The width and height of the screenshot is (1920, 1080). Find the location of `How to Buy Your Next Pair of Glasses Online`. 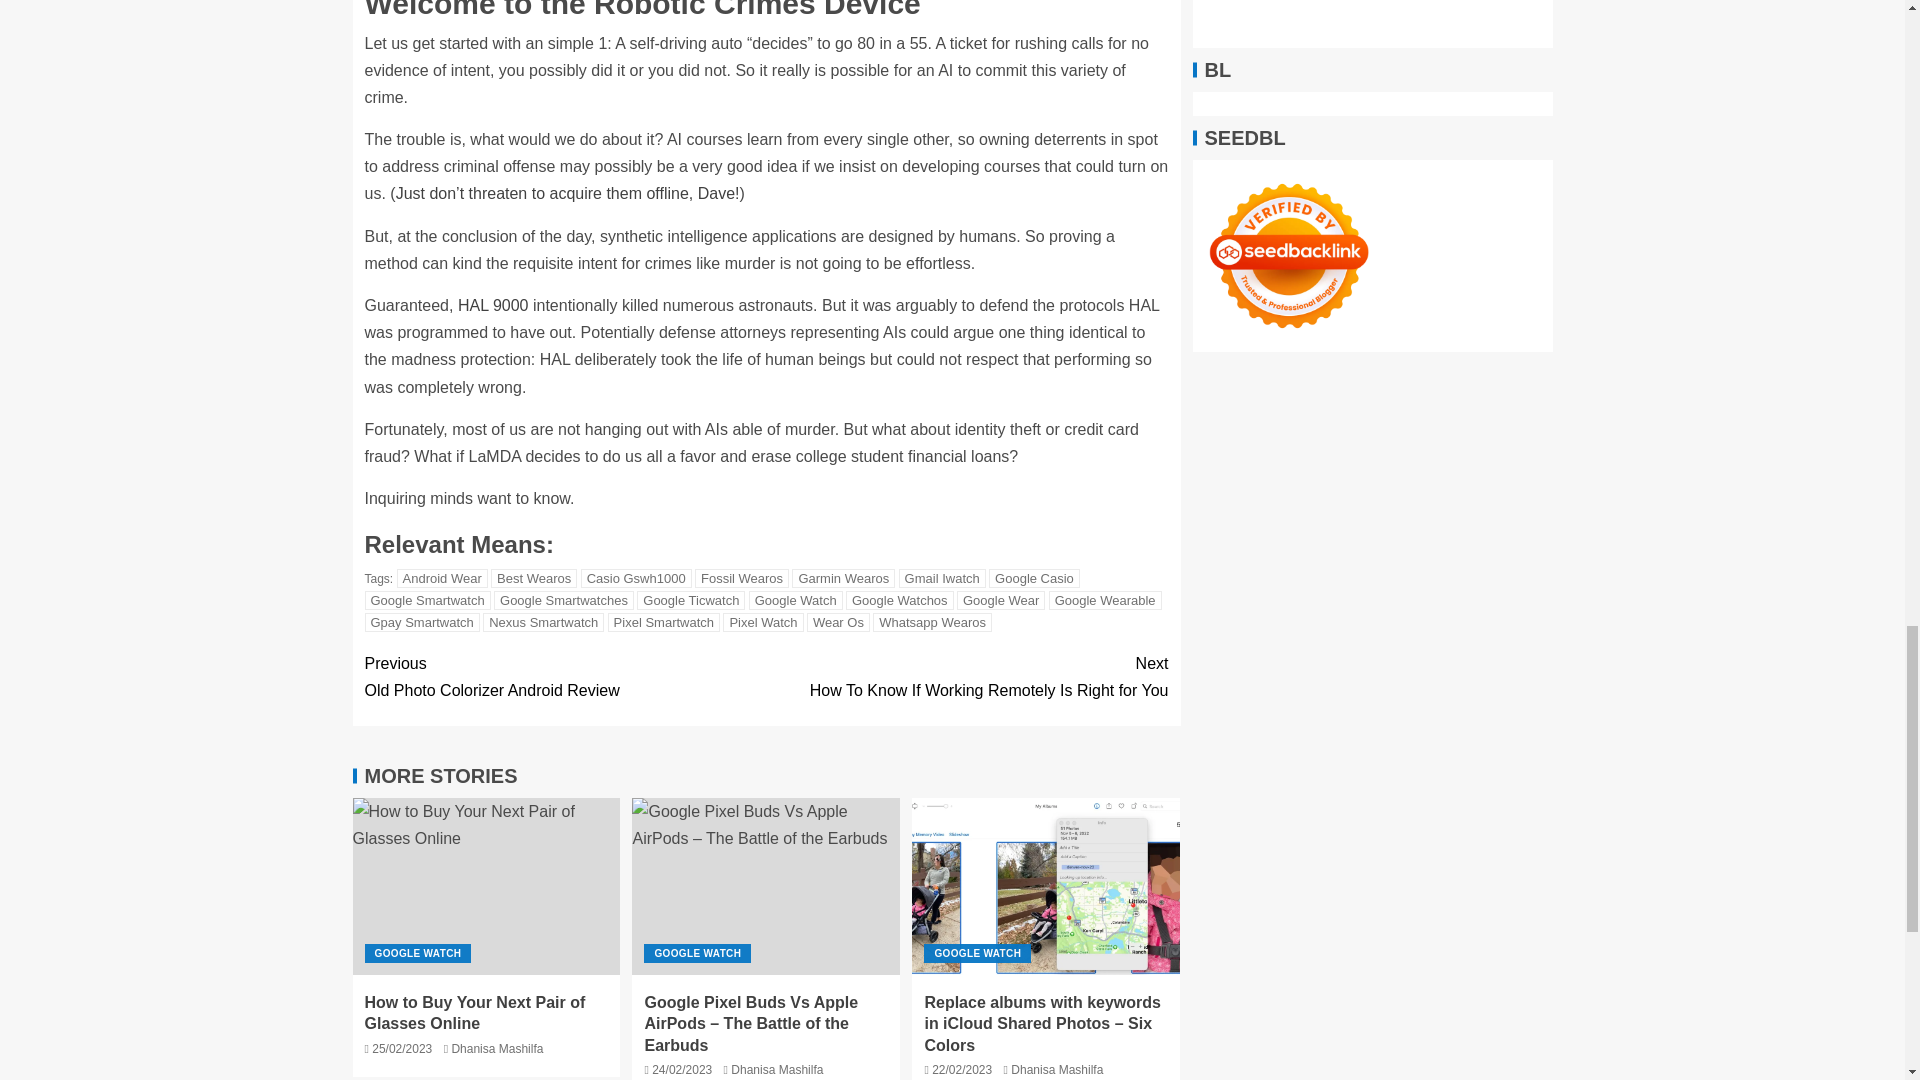

How to Buy Your Next Pair of Glasses Online is located at coordinates (486, 886).